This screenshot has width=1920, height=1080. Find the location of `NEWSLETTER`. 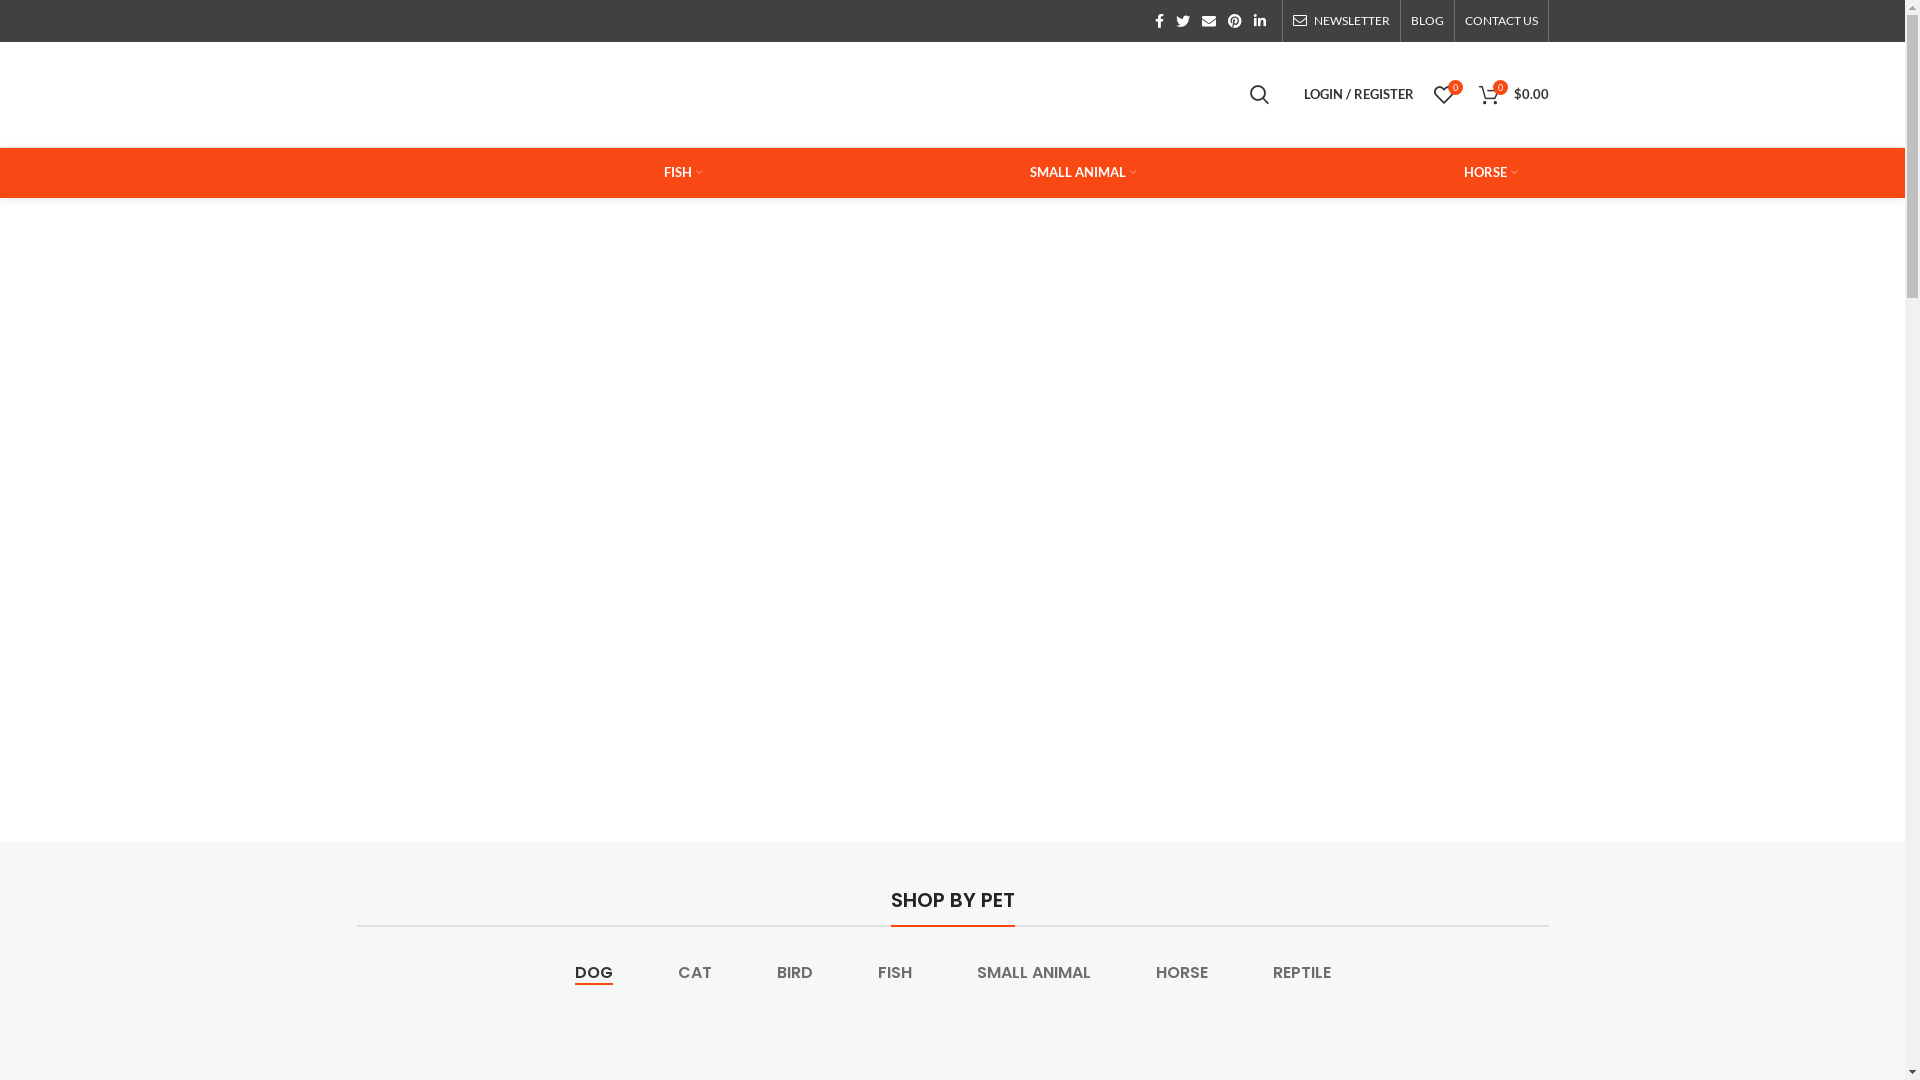

NEWSLETTER is located at coordinates (1340, 21).